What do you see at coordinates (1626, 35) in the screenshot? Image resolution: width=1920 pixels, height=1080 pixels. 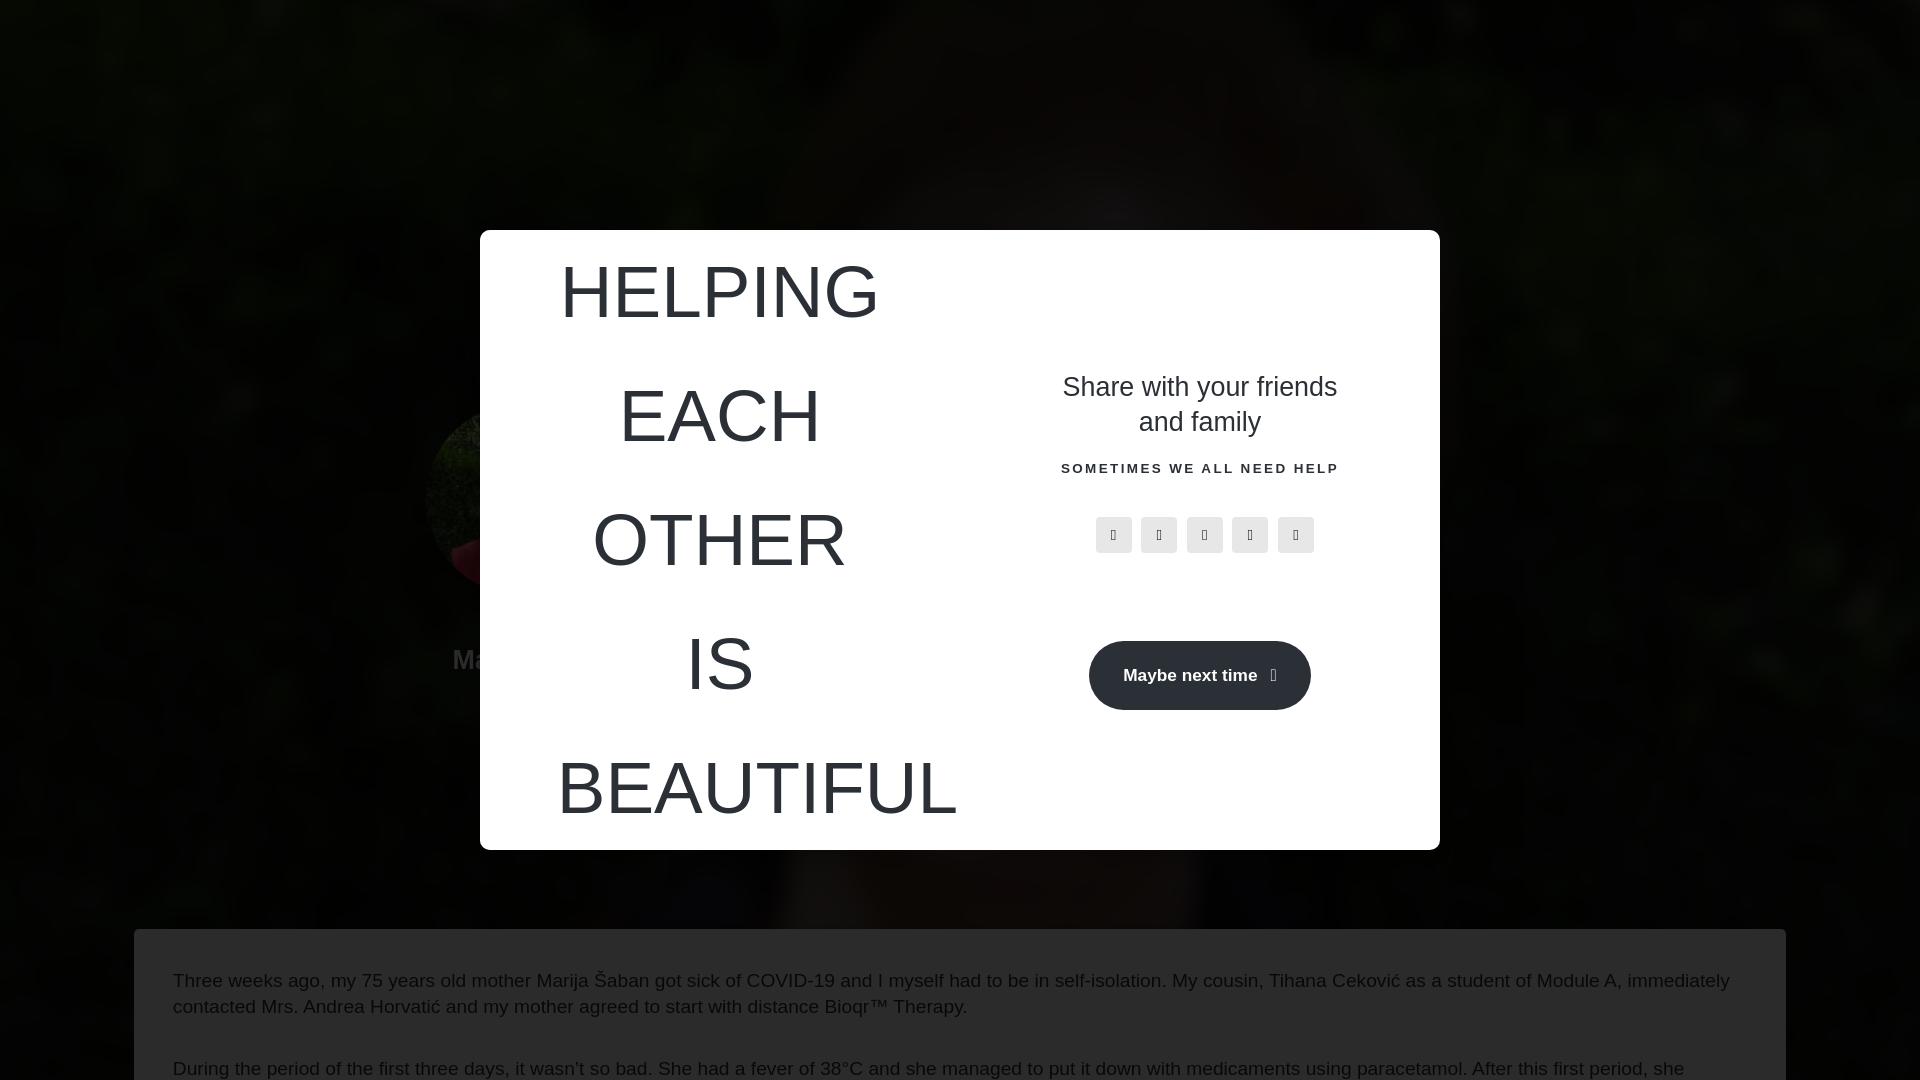 I see `CONTACT` at bounding box center [1626, 35].